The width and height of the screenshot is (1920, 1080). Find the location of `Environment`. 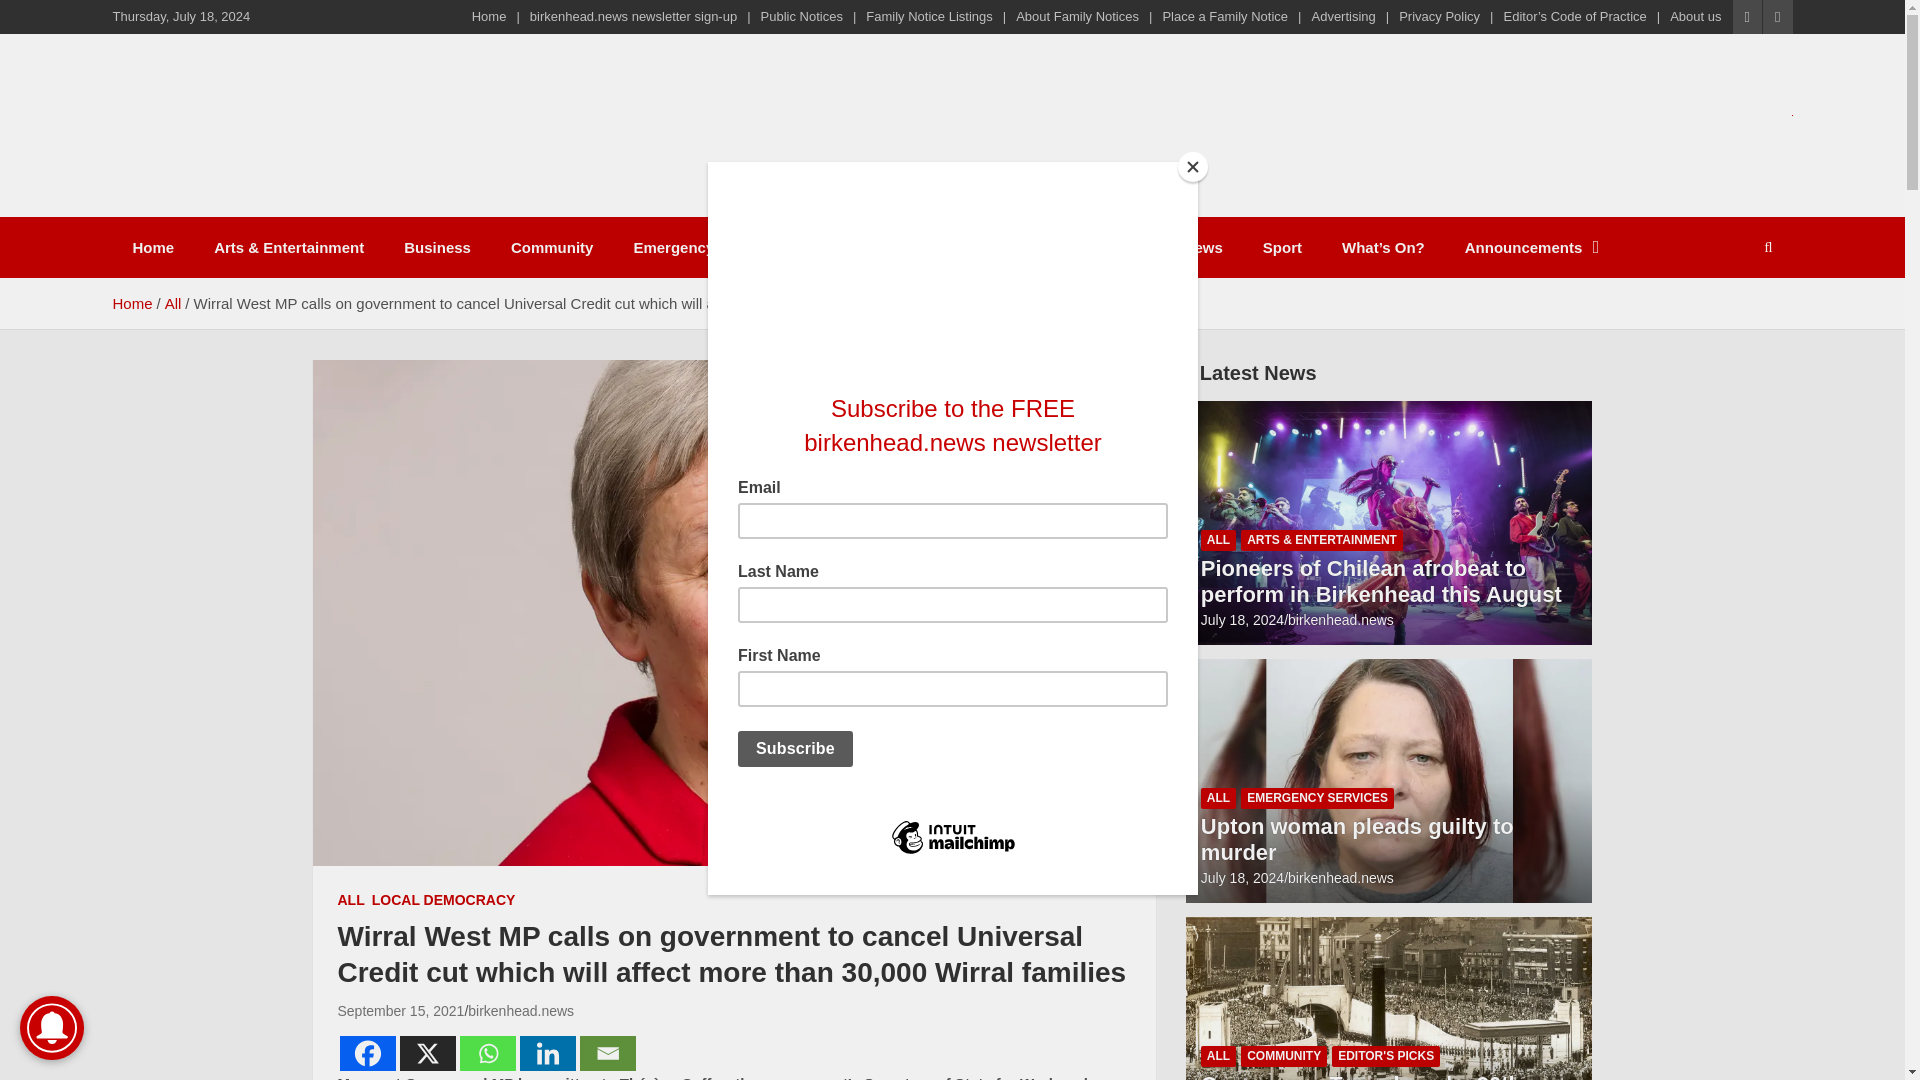

Environment is located at coordinates (866, 247).